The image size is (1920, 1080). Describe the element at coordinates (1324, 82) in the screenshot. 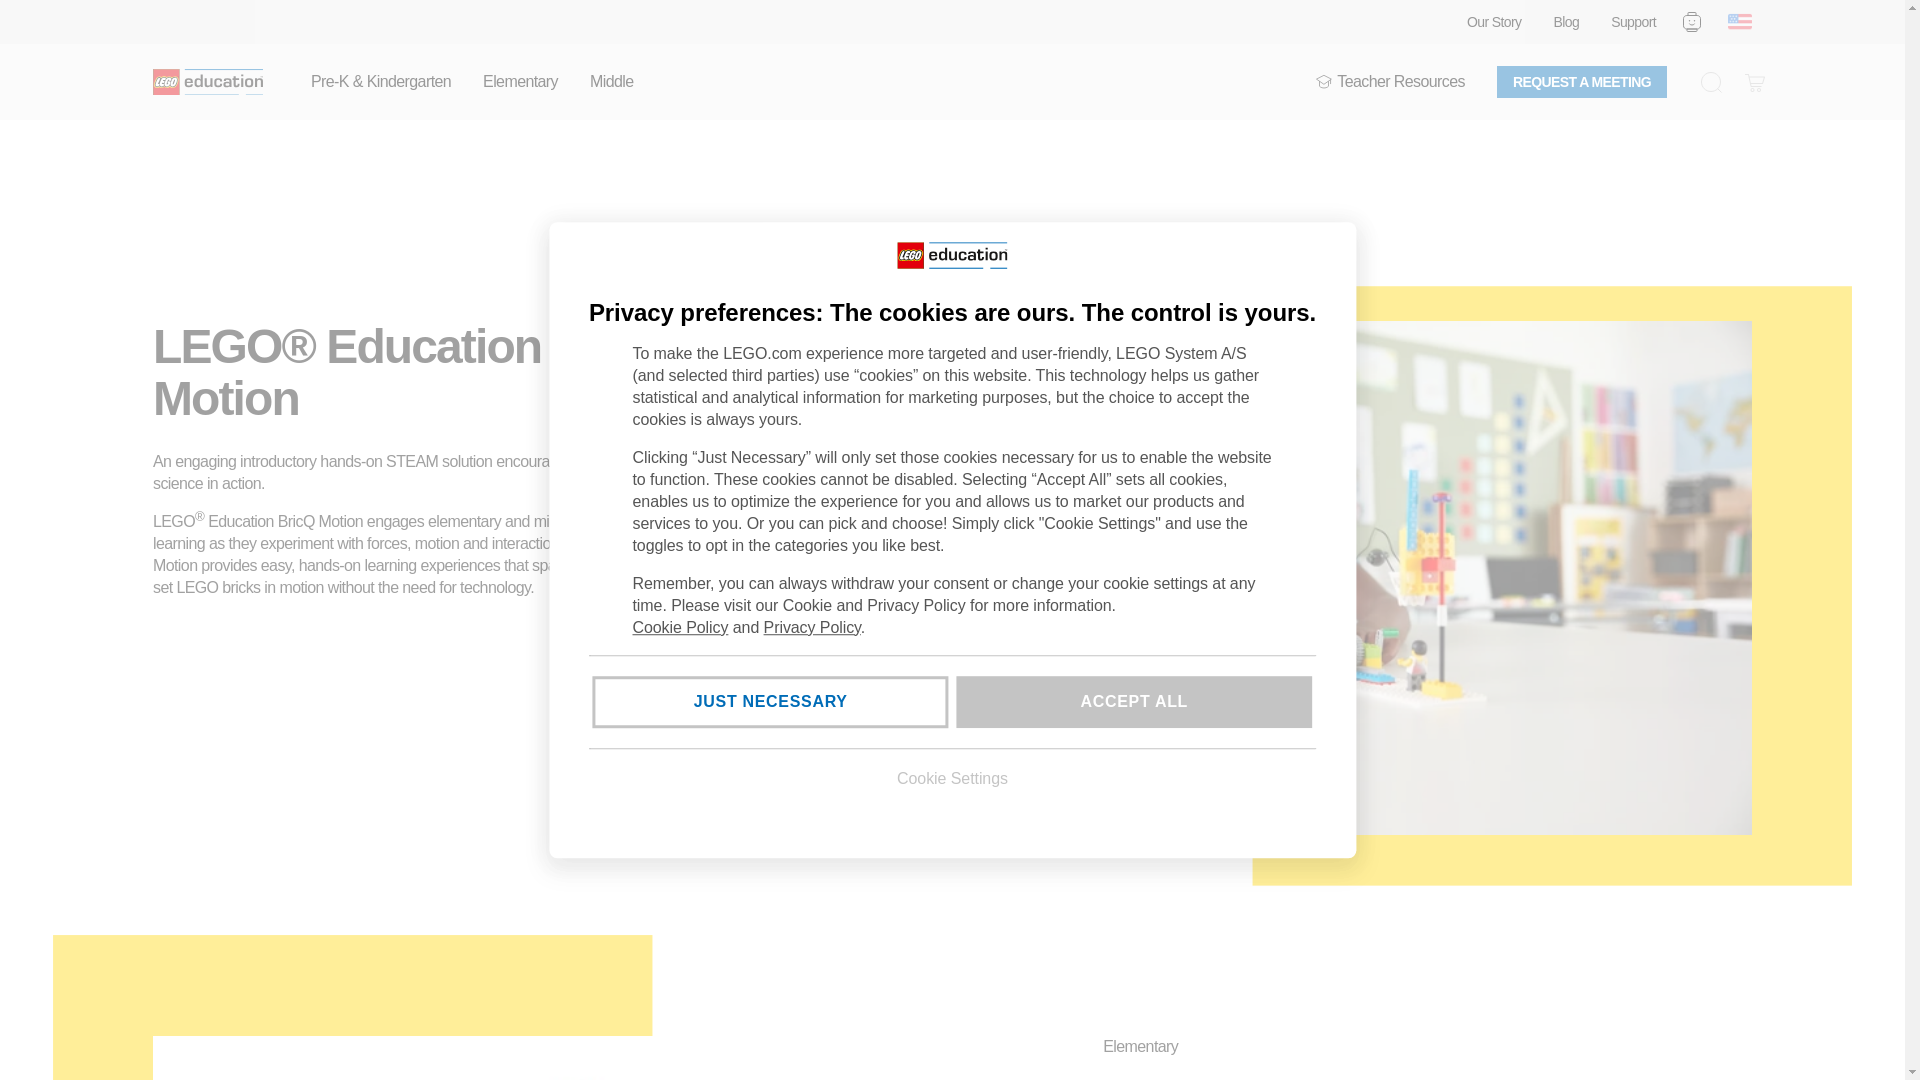

I see `GRADE` at that location.